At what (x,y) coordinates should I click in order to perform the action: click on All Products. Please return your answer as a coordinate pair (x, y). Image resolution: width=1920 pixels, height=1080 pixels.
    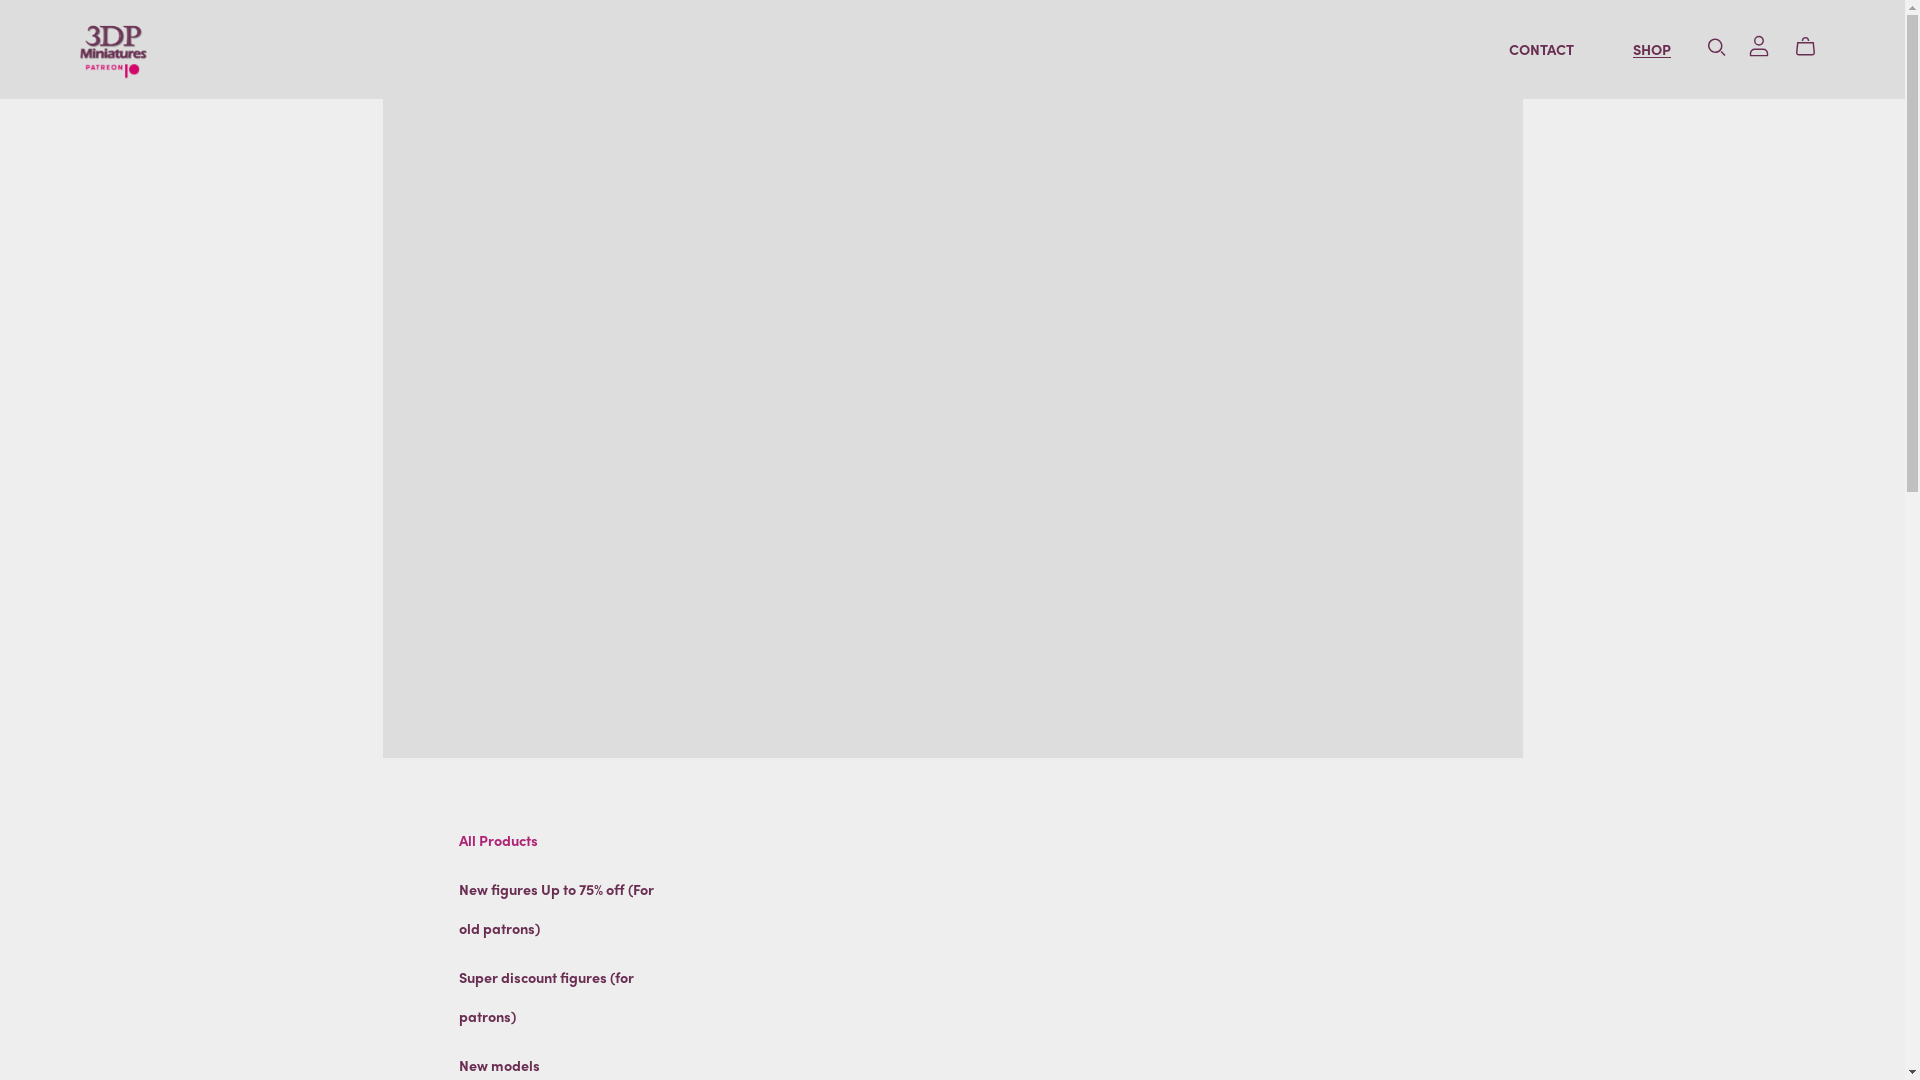
    Looking at the image, I should click on (498, 840).